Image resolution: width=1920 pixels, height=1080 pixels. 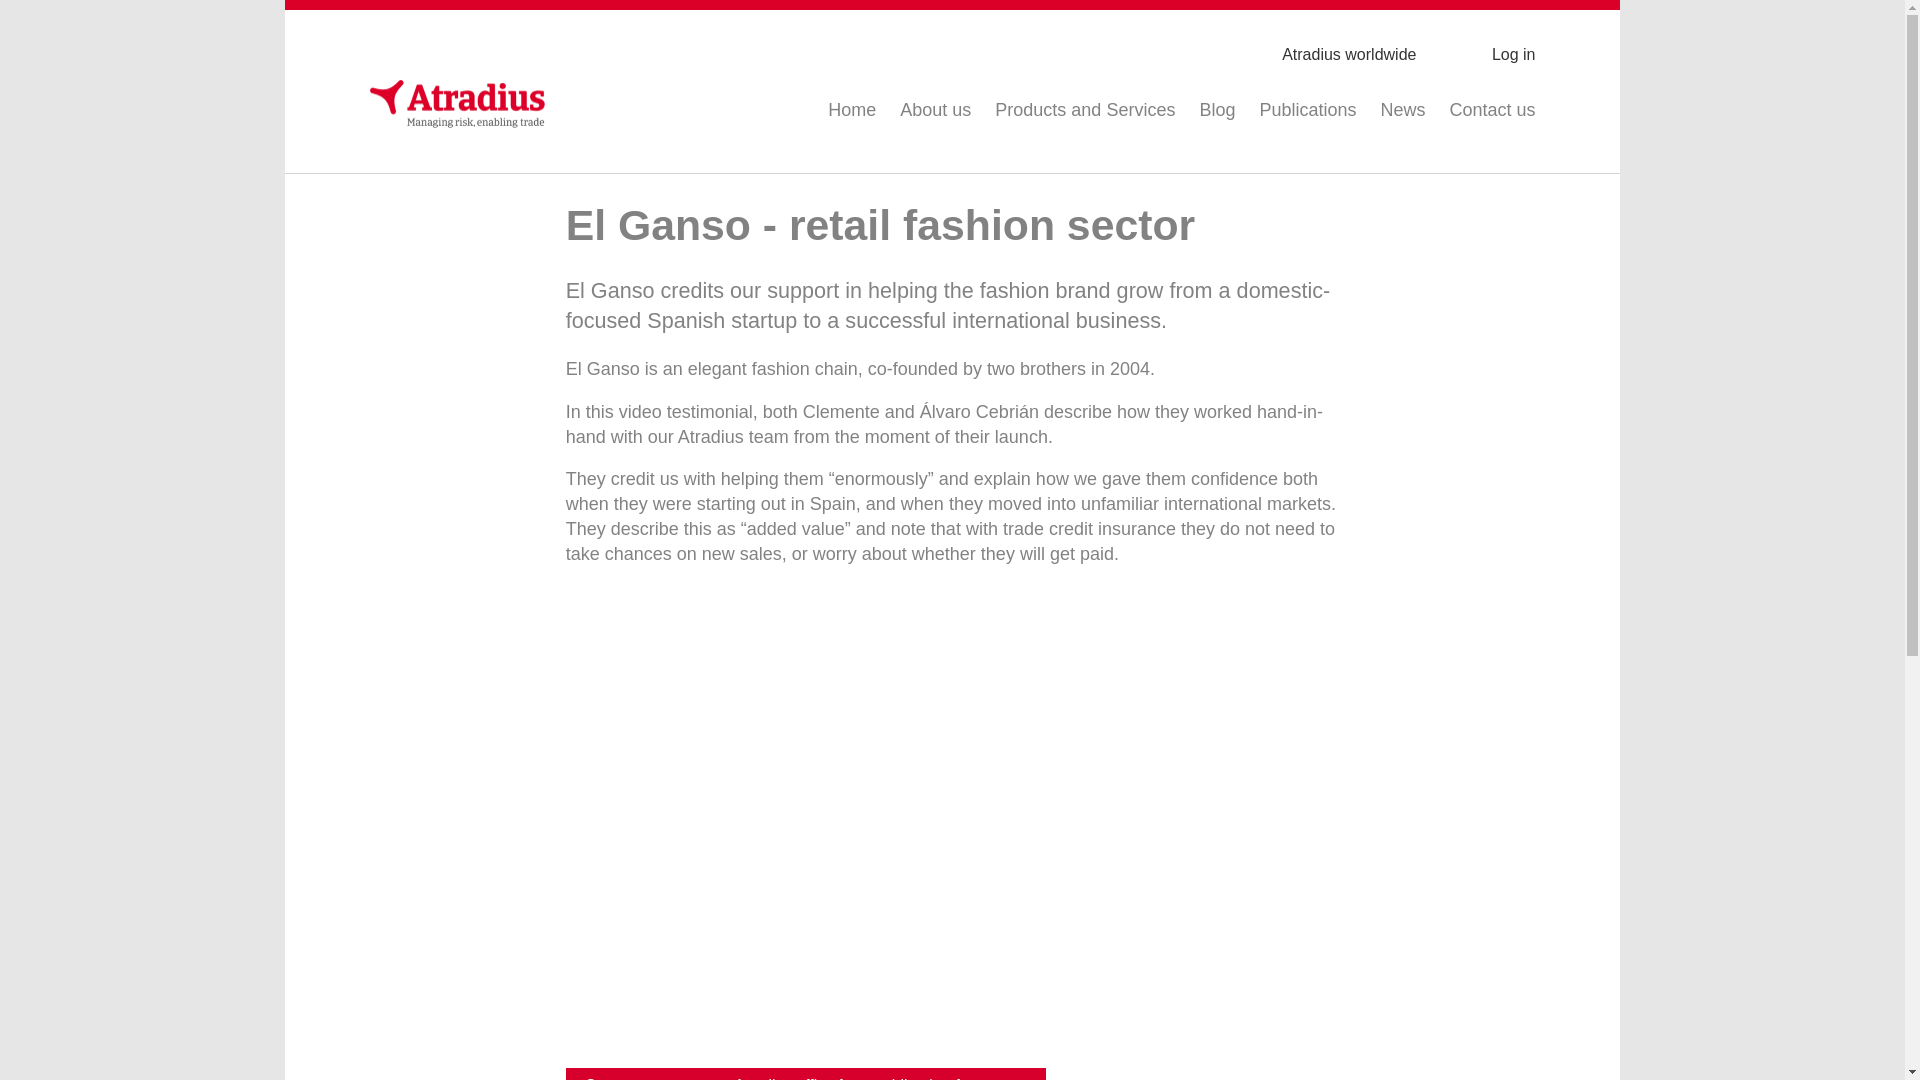 What do you see at coordinates (1490, 55) in the screenshot?
I see `Log in` at bounding box center [1490, 55].